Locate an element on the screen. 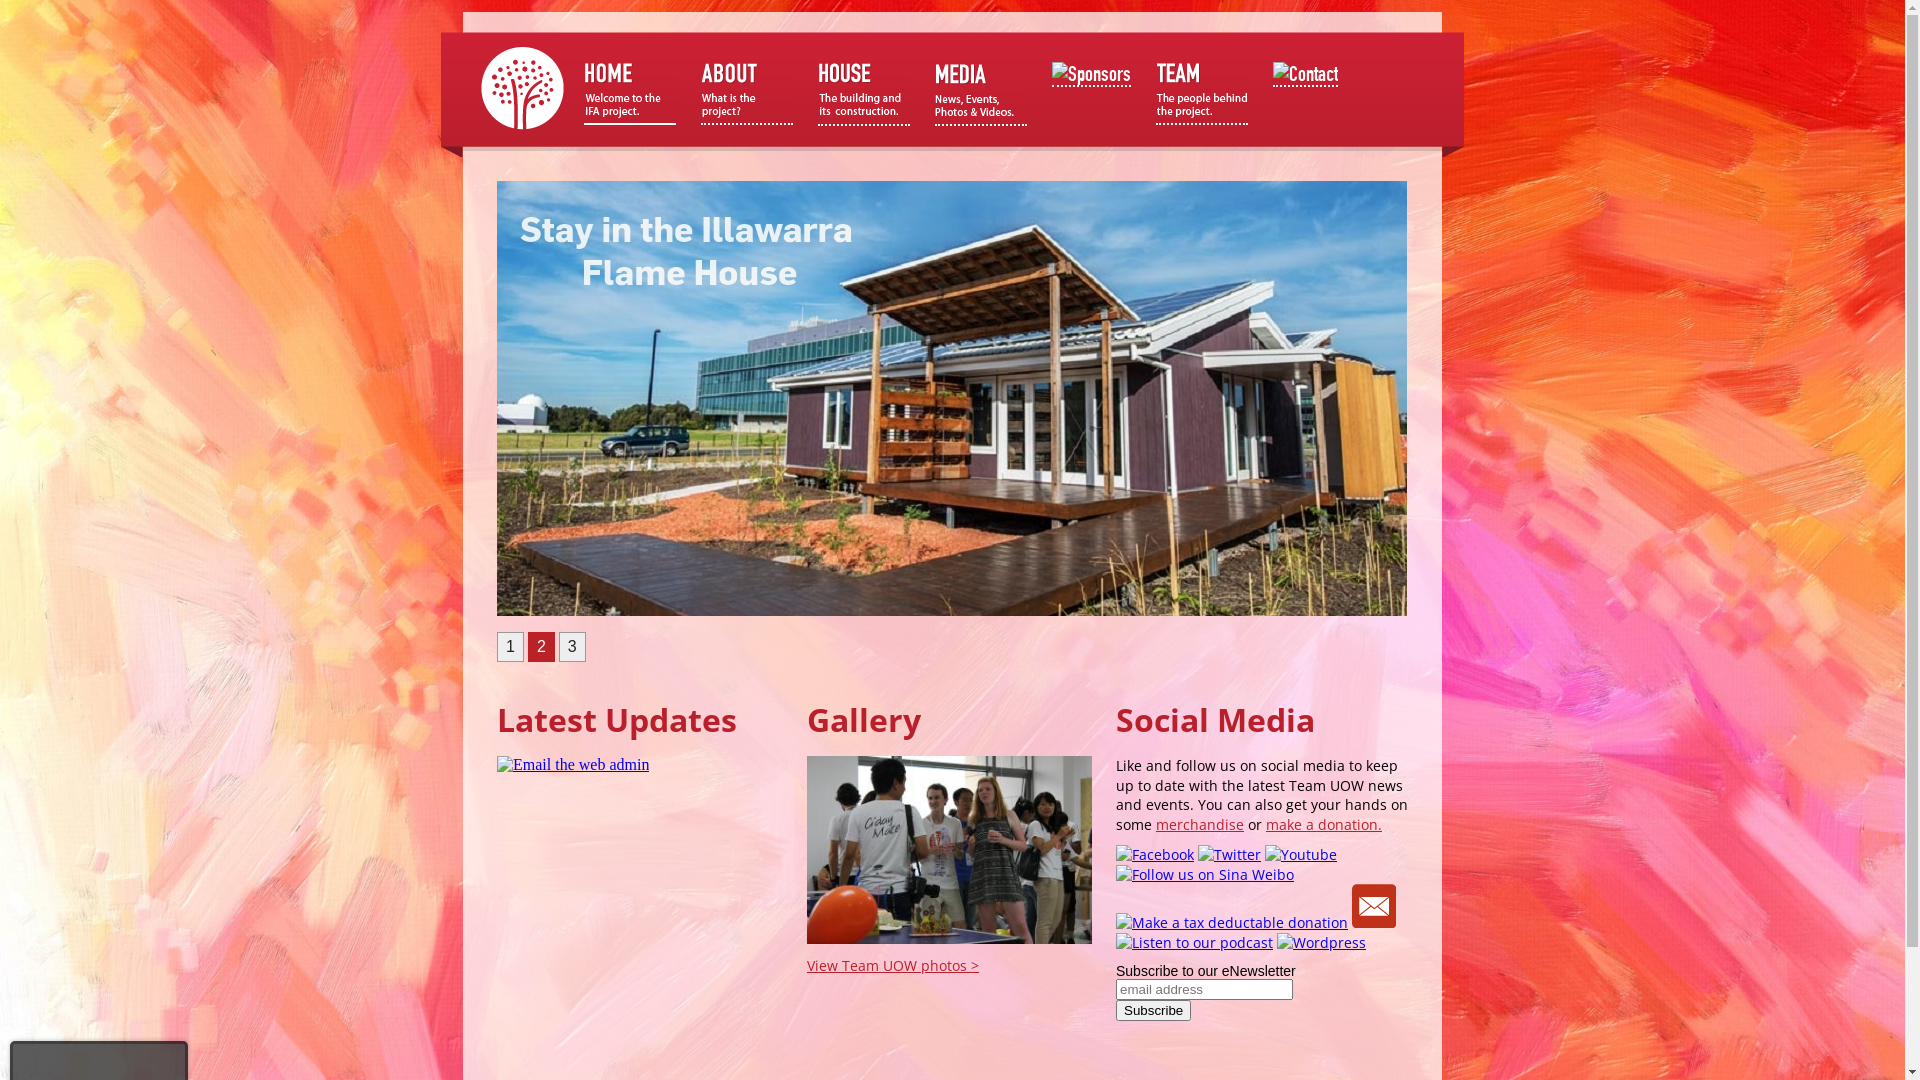  3 is located at coordinates (572, 647).